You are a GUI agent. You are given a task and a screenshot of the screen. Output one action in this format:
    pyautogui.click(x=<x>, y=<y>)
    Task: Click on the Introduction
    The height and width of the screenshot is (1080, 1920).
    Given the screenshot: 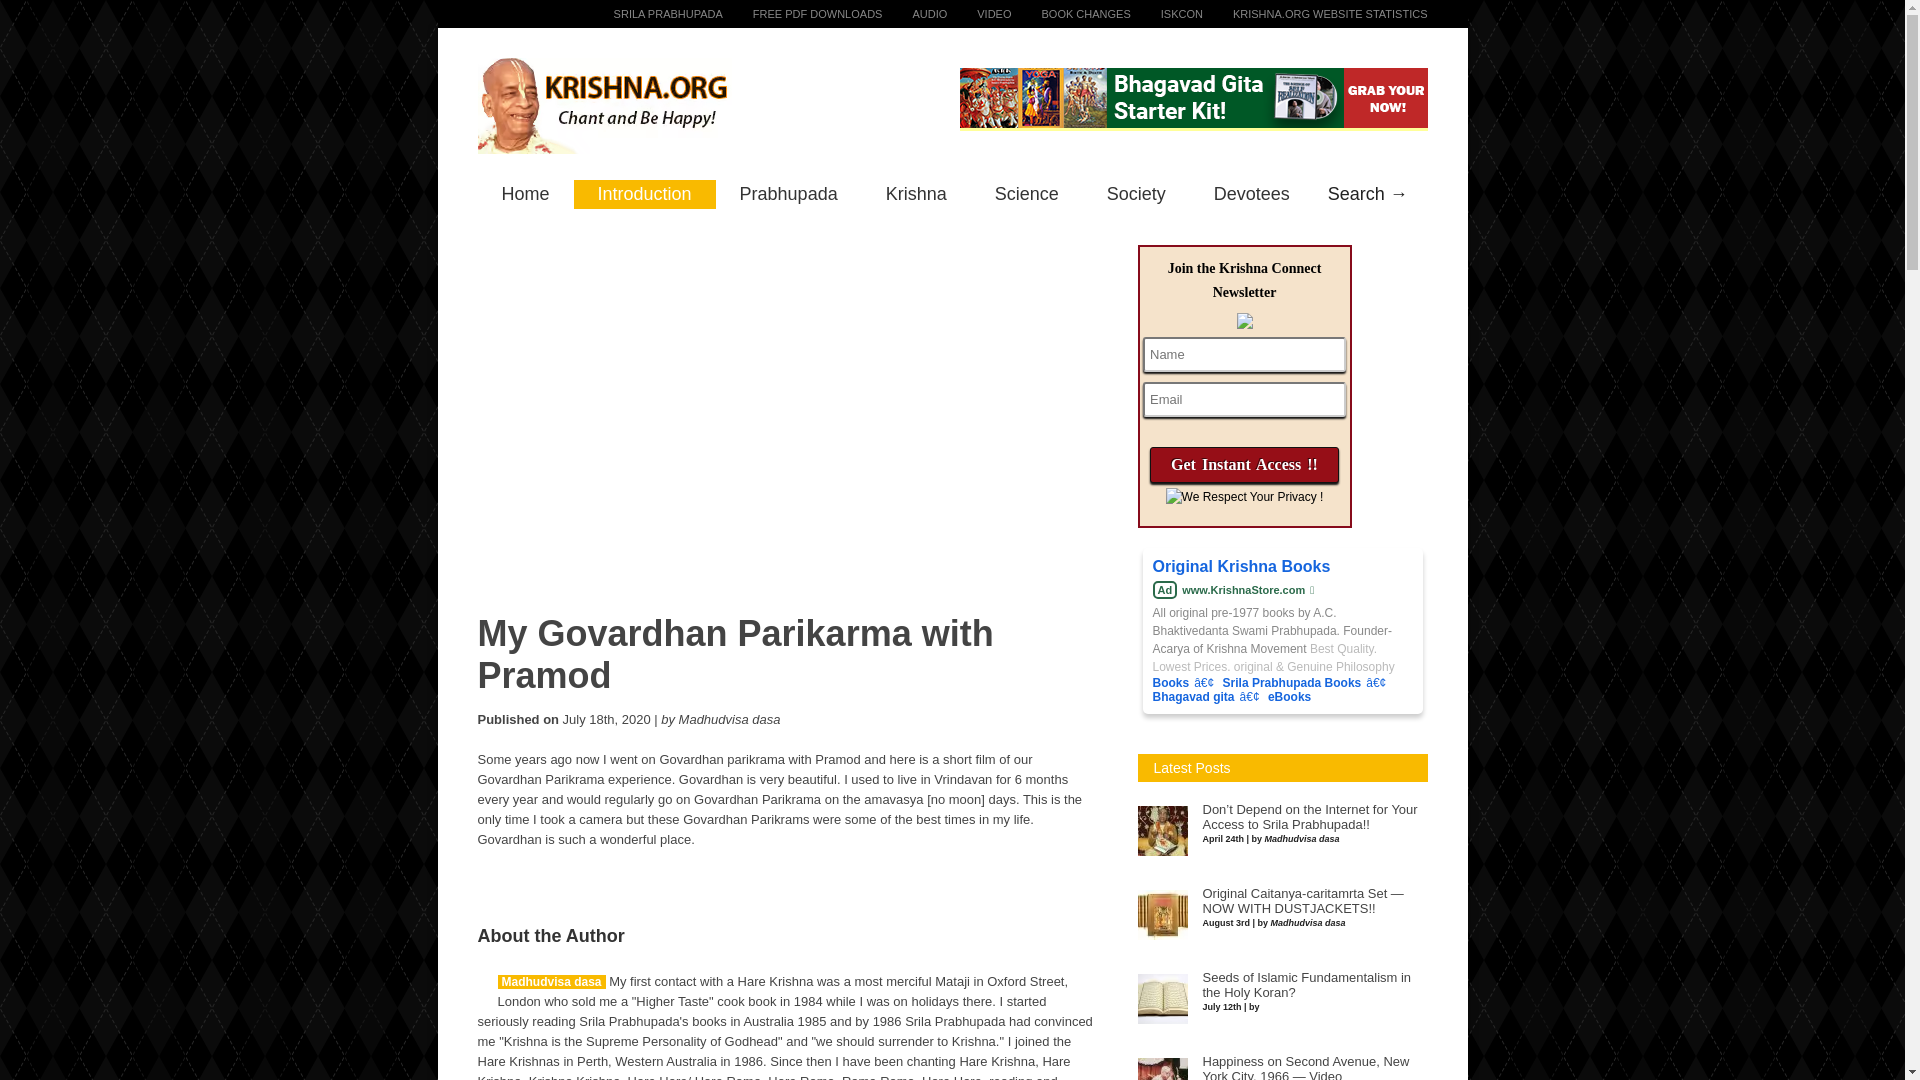 What is the action you would take?
    pyautogui.click(x=645, y=194)
    